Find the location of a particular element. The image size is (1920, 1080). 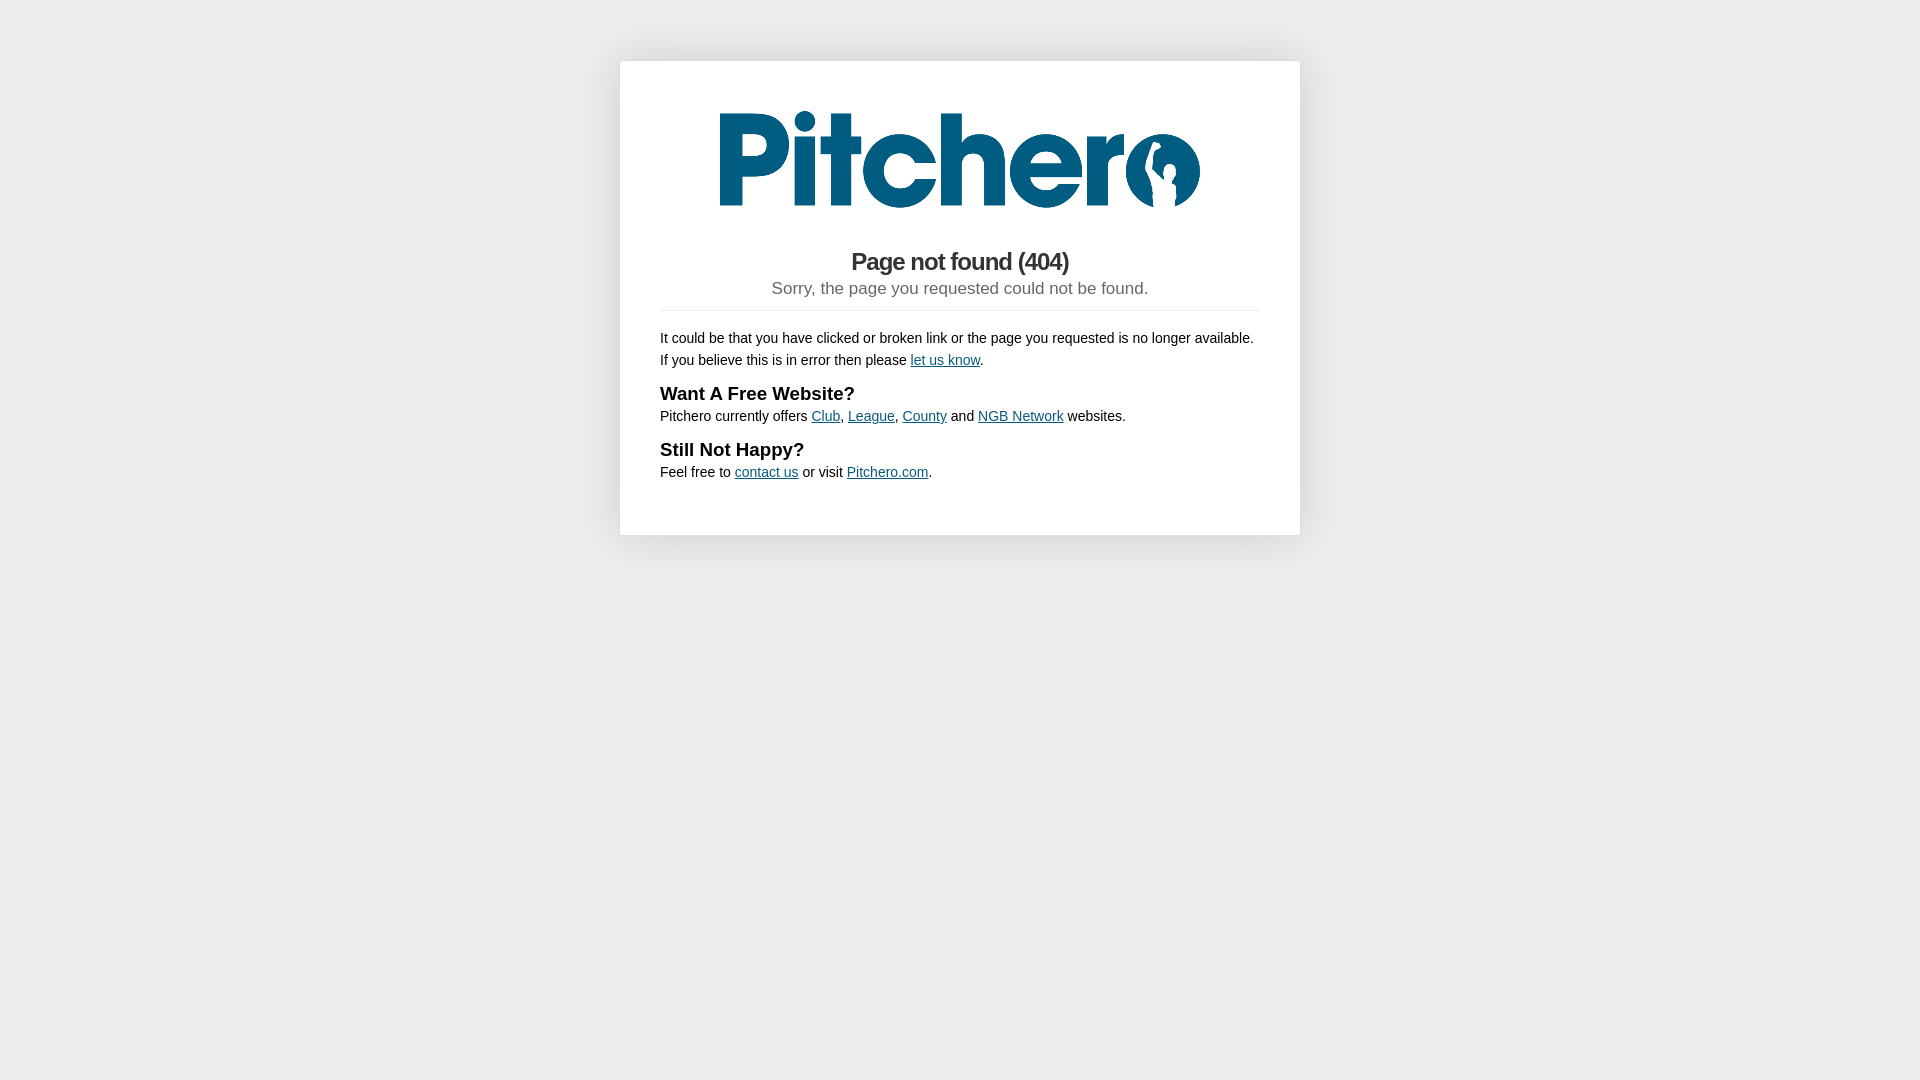

let us know is located at coordinates (944, 360).